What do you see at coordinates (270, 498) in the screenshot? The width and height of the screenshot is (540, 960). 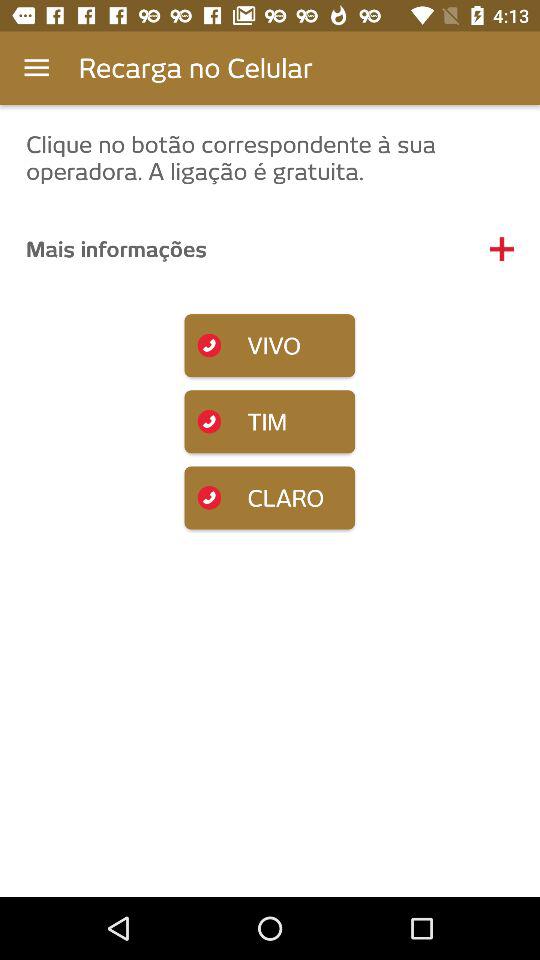 I see `press the claro icon` at bounding box center [270, 498].